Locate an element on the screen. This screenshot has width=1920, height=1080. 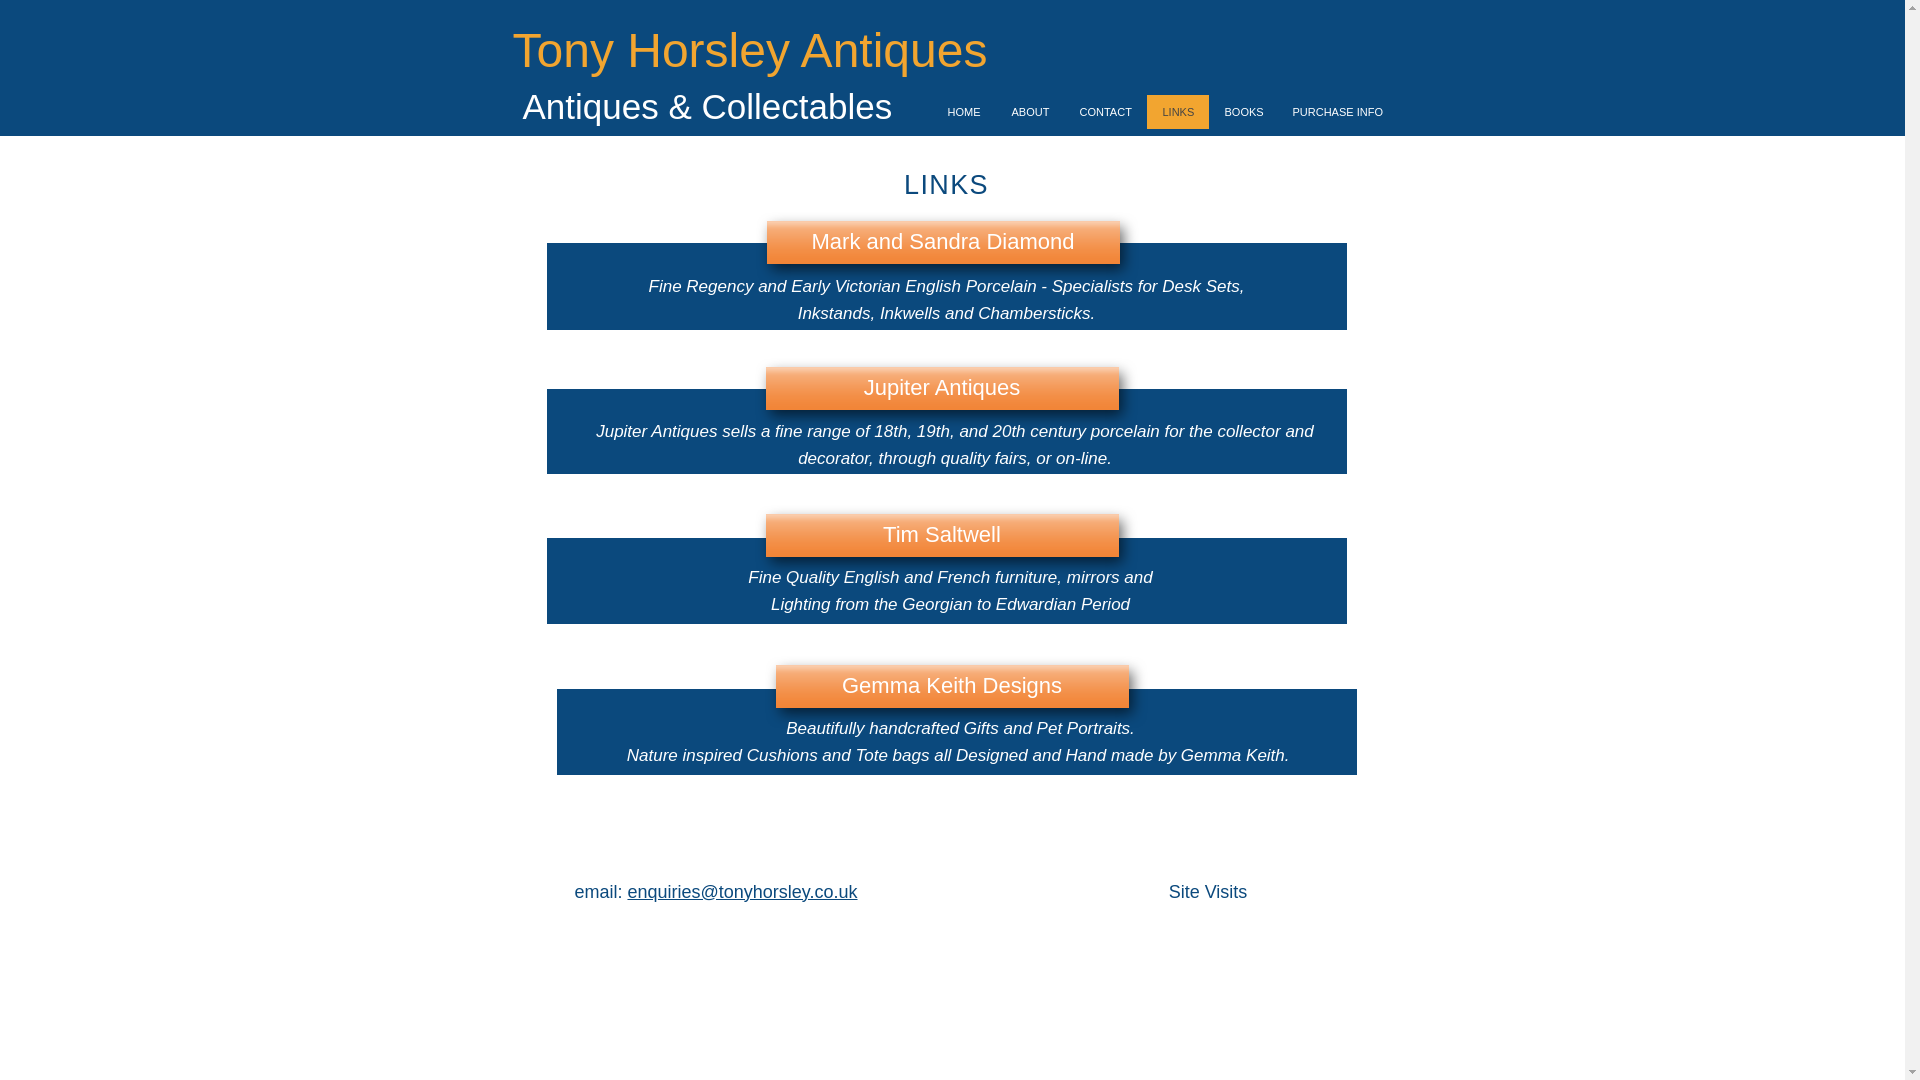
LINKS is located at coordinates (1176, 112).